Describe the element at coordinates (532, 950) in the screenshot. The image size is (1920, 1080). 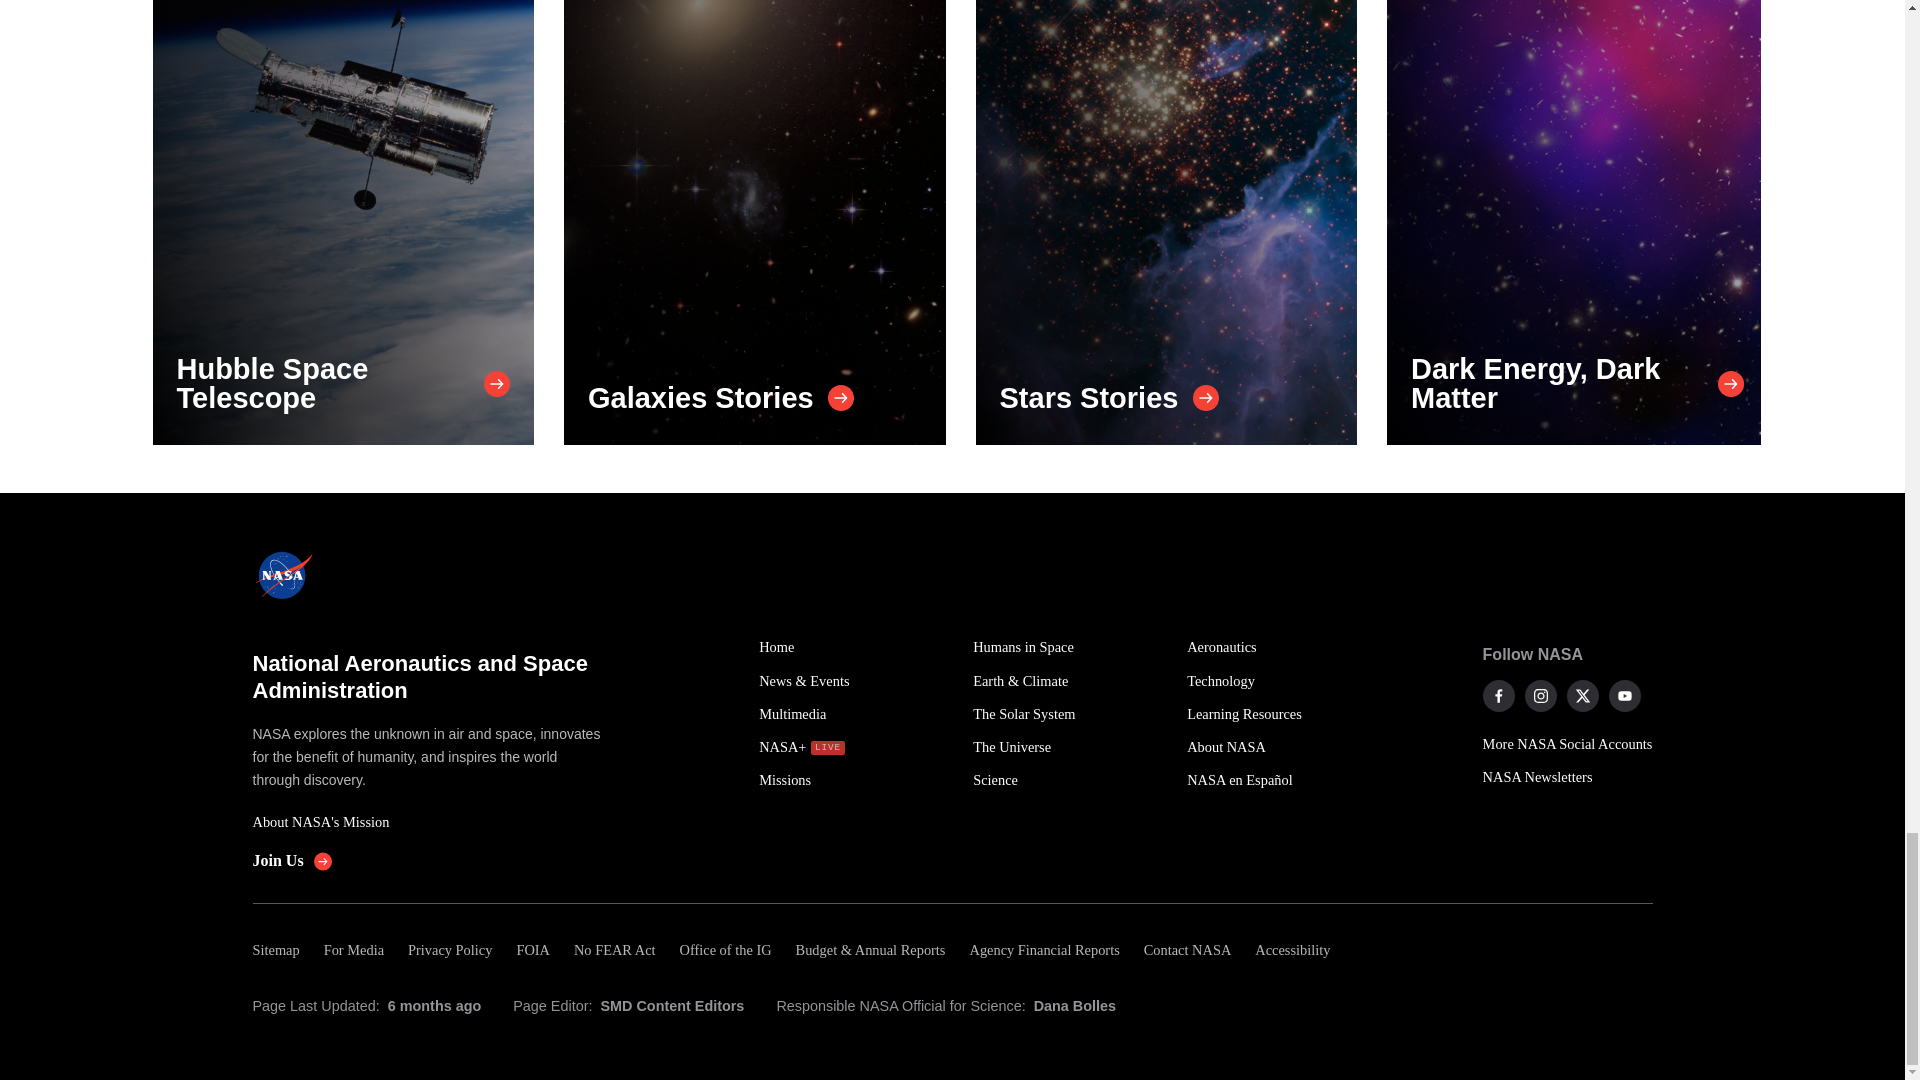
I see `FOIA` at that location.